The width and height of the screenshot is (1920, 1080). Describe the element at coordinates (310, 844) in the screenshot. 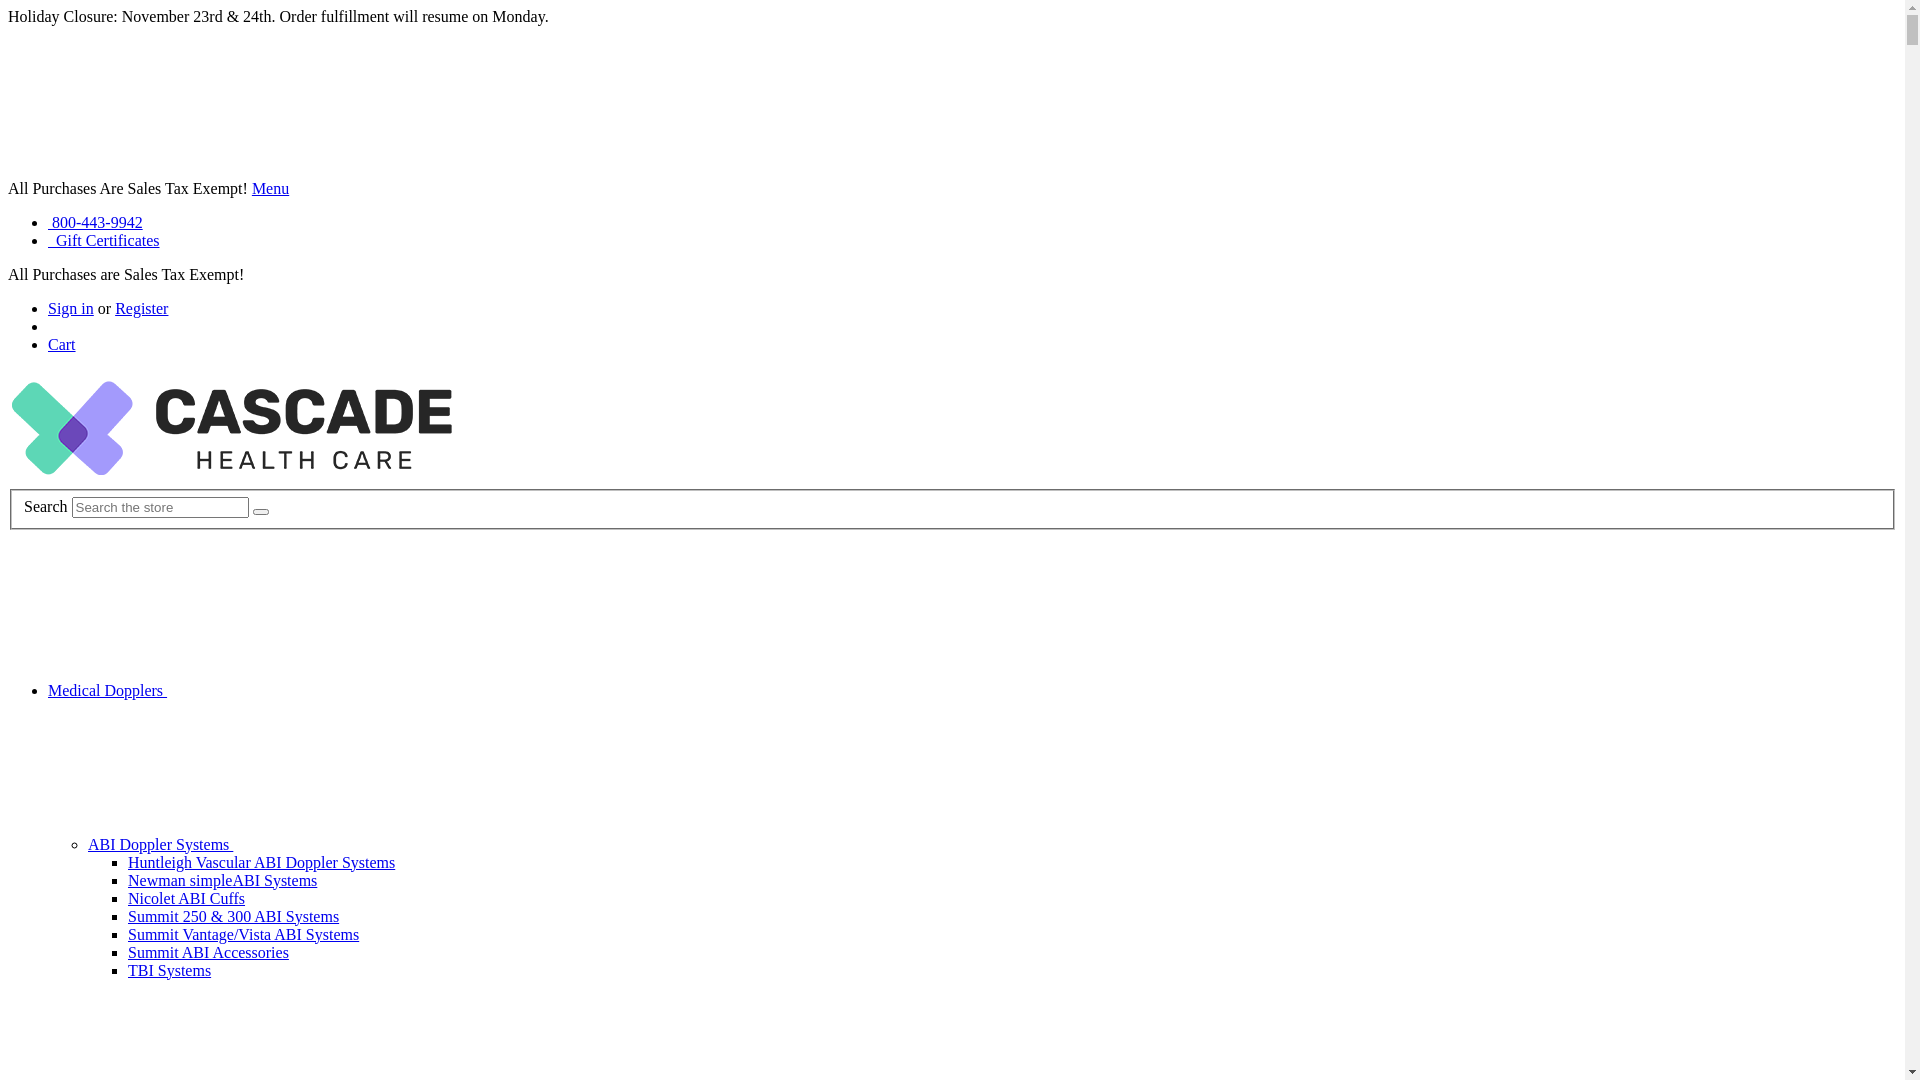

I see `ABI Doppler Systems` at that location.